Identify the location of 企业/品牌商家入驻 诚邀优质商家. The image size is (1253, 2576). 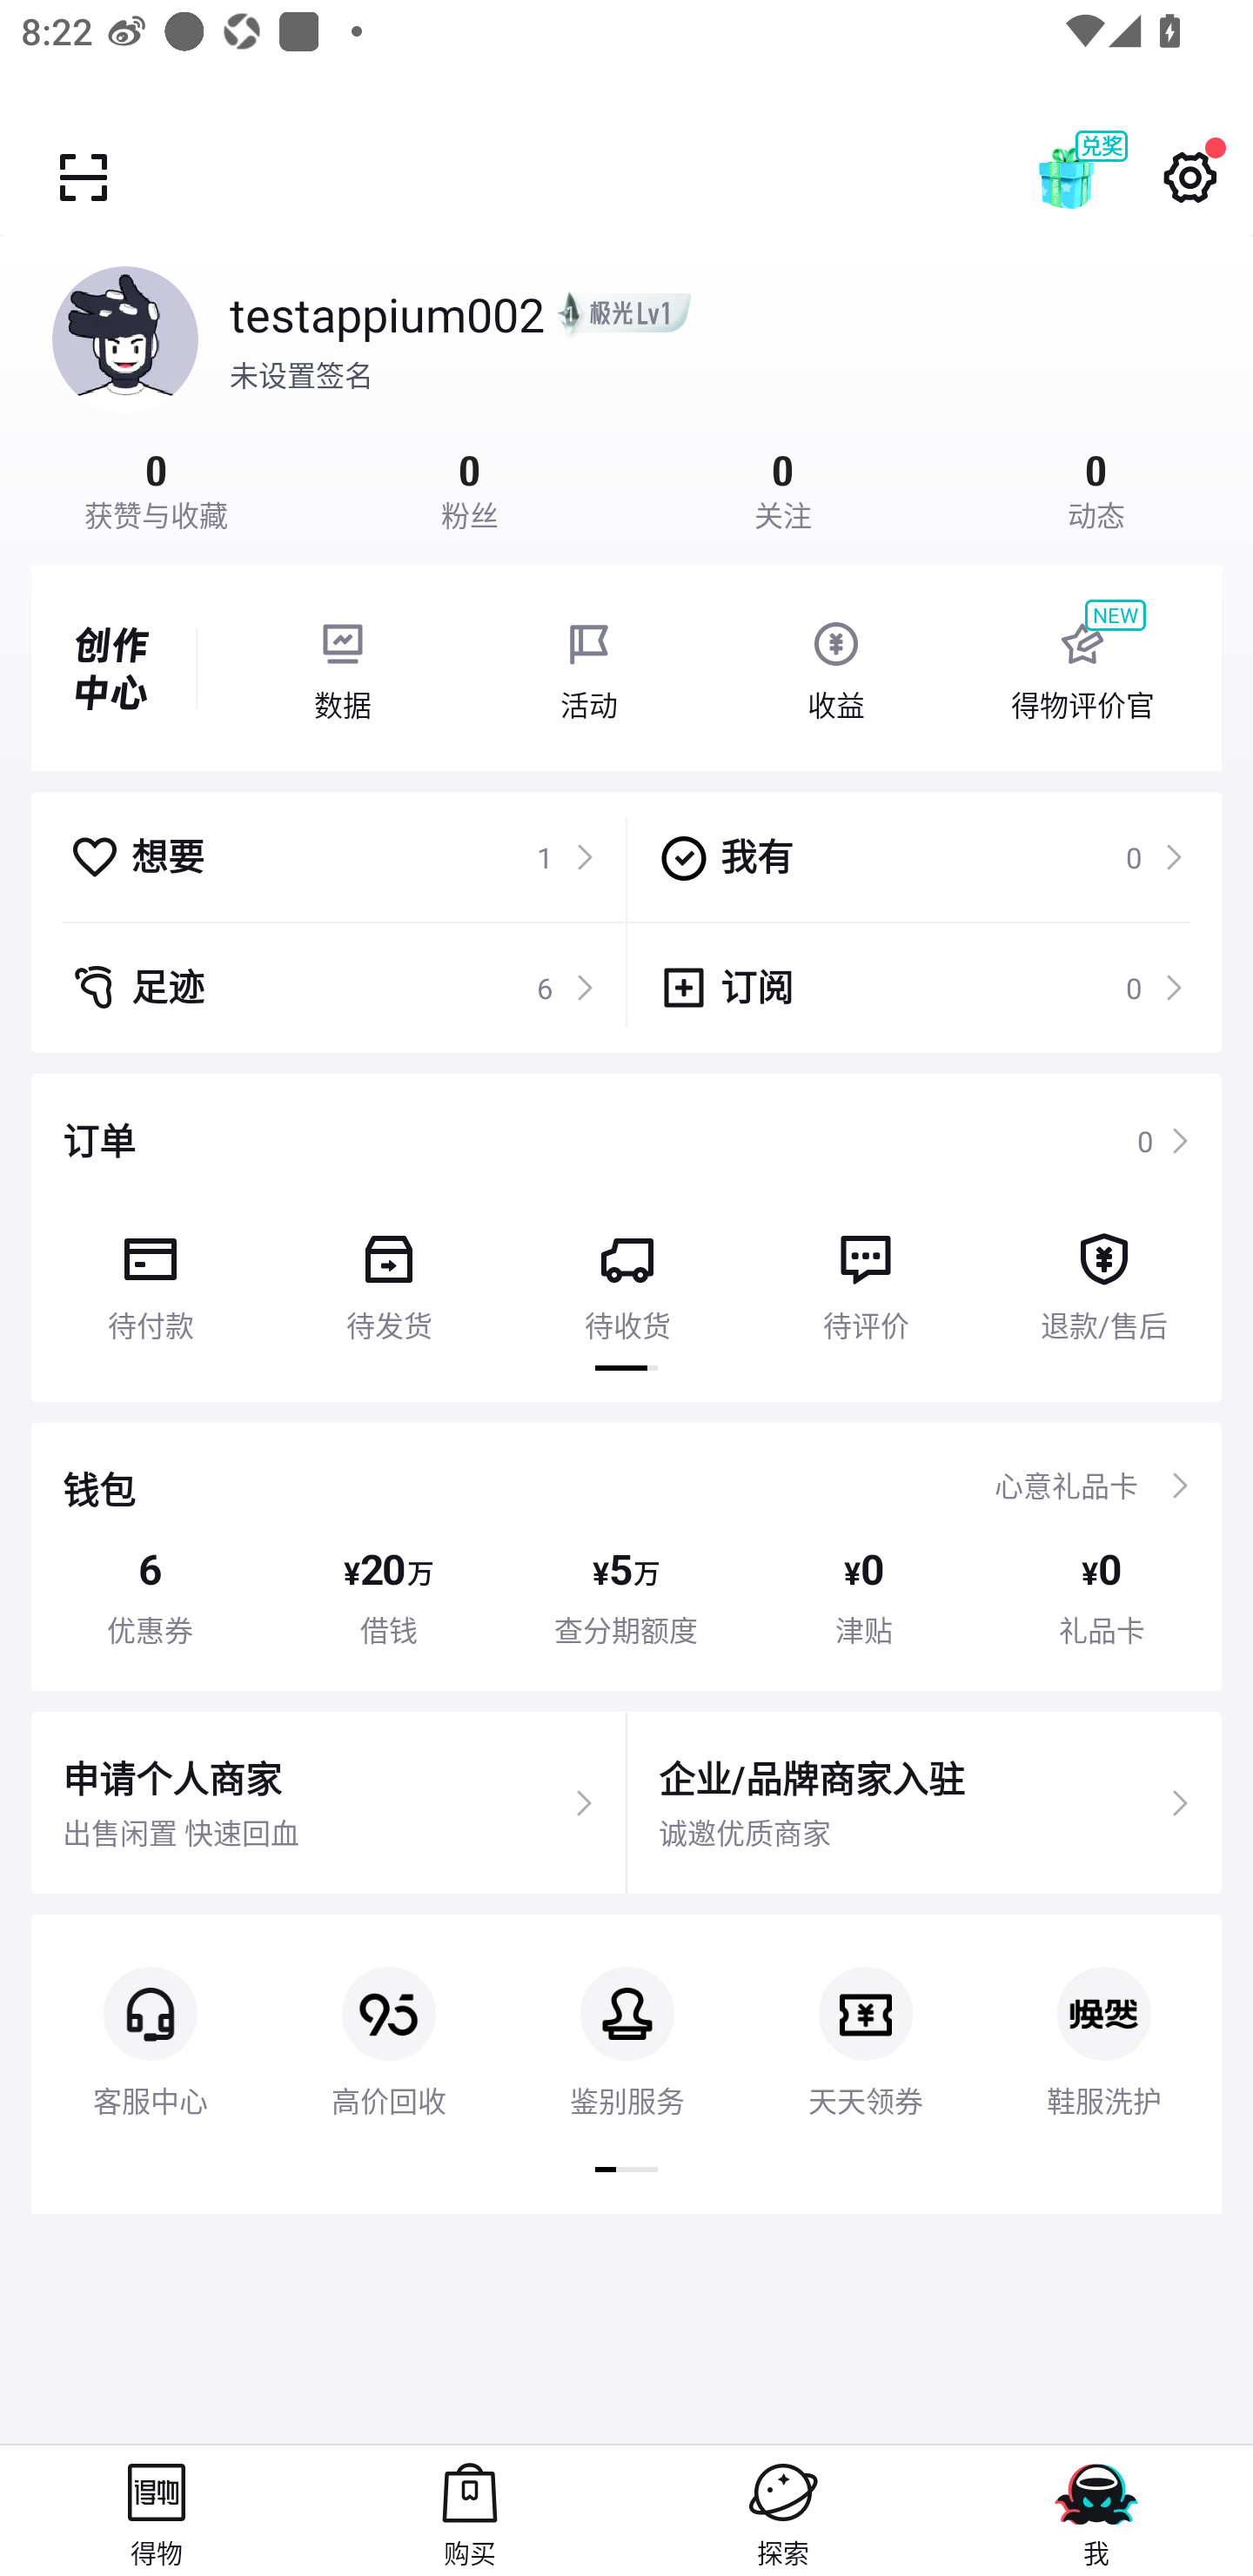
(924, 1803).